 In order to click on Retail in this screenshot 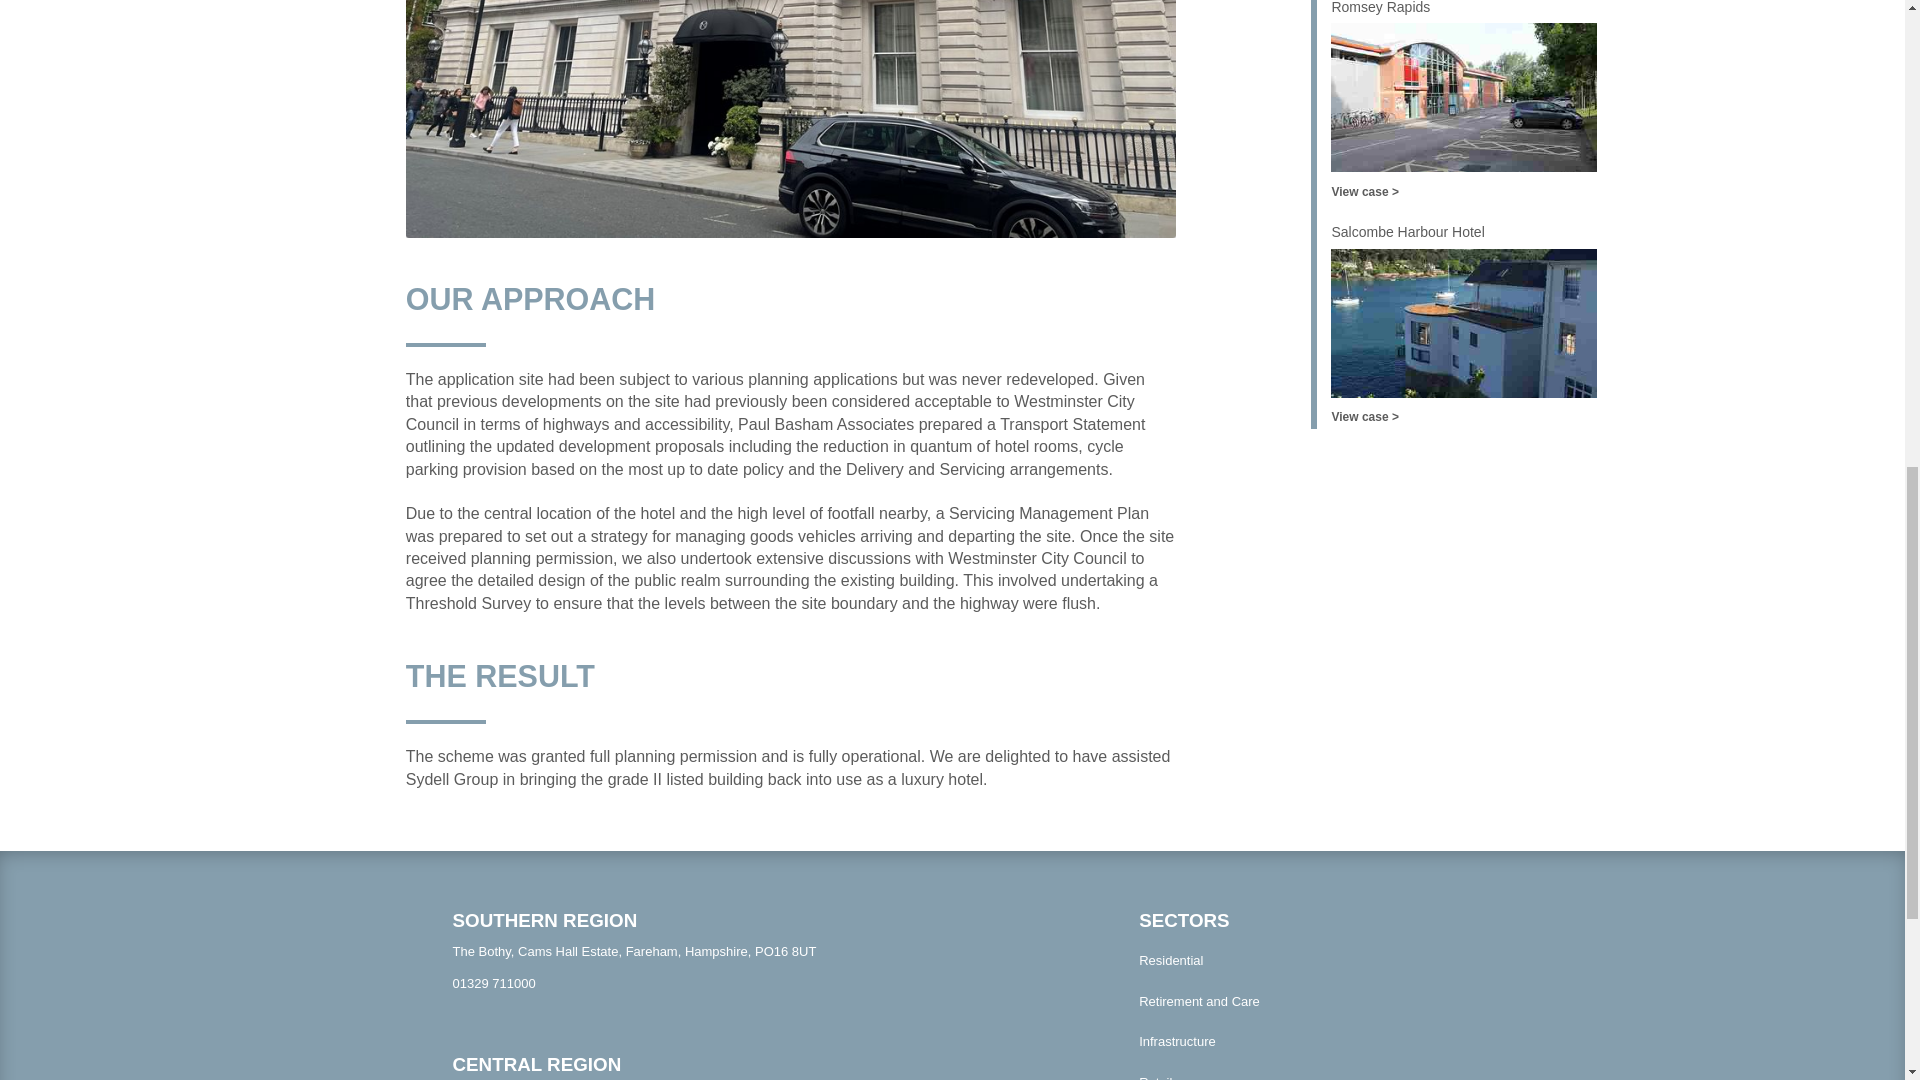, I will do `click(1294, 1071)`.